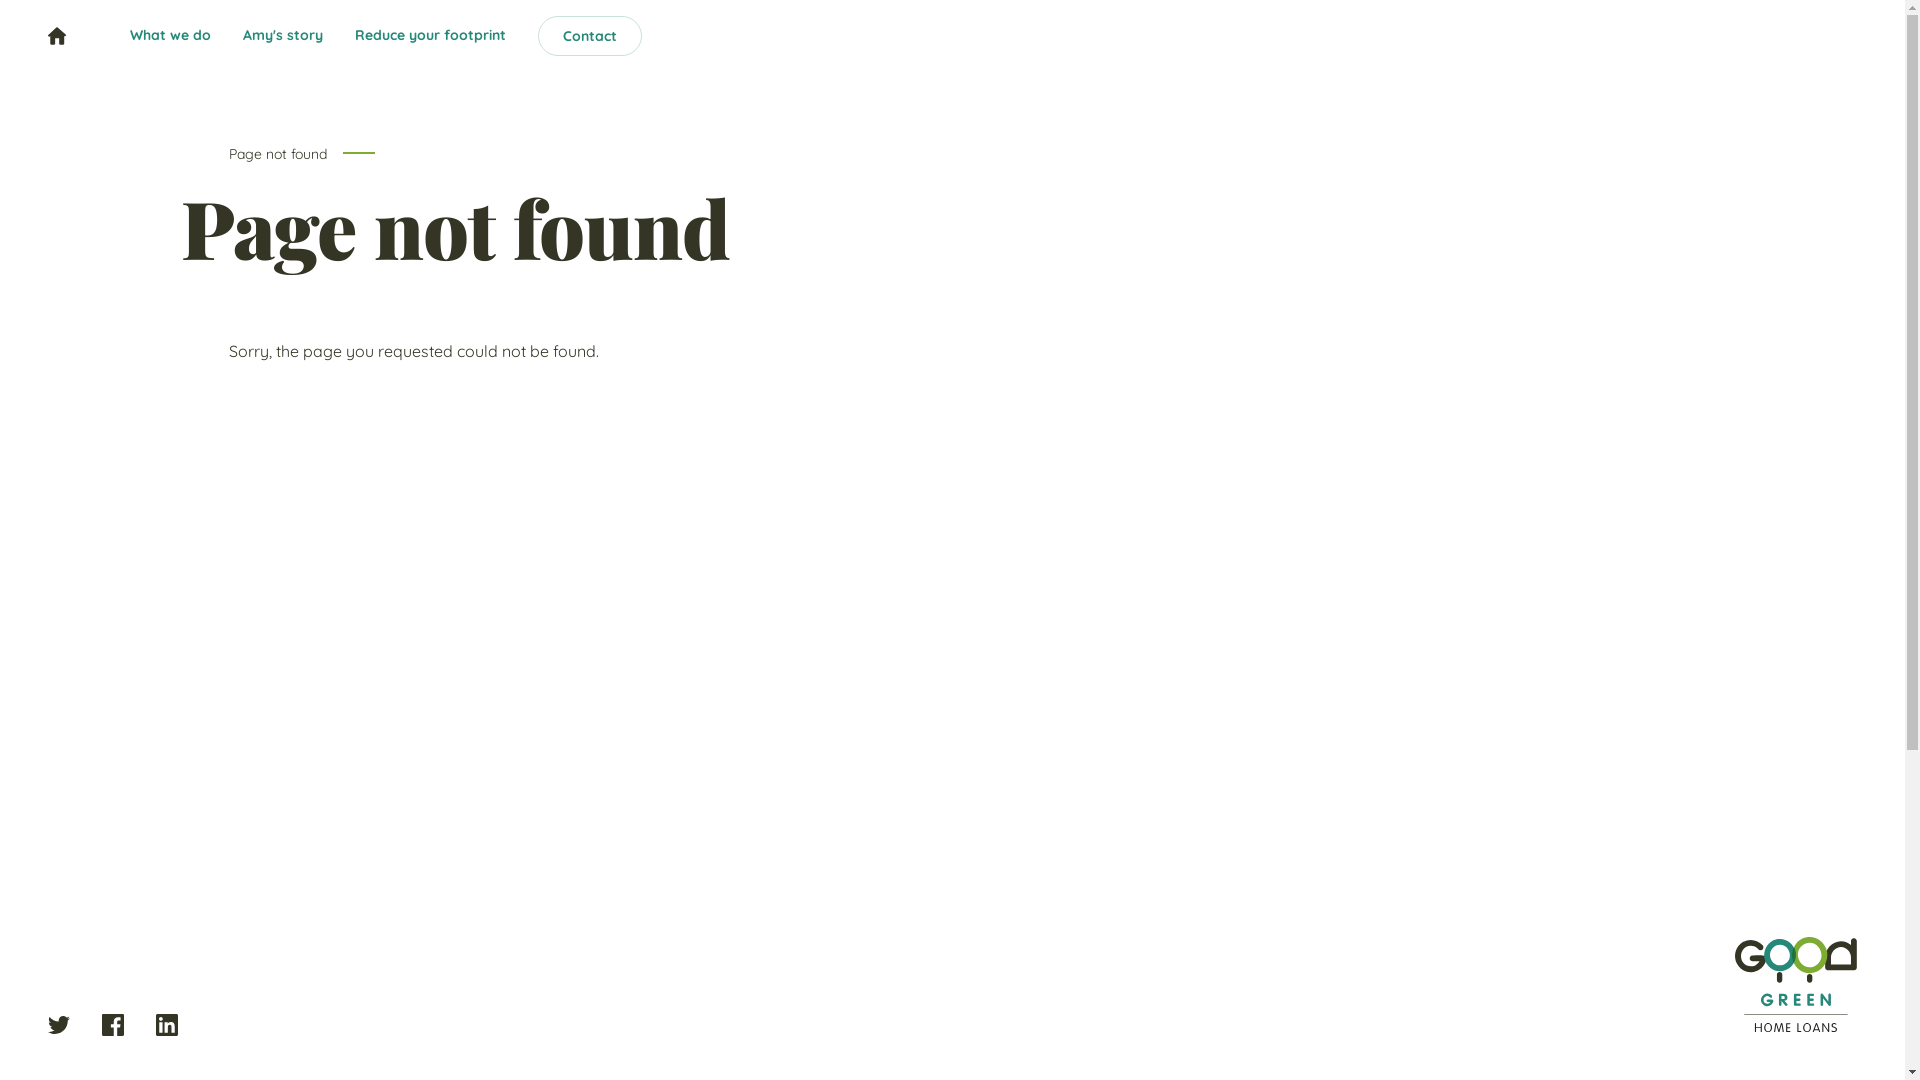 The height and width of the screenshot is (1080, 1920). What do you see at coordinates (59, 1025) in the screenshot?
I see `Good Green Home Loans on Twitter` at bounding box center [59, 1025].